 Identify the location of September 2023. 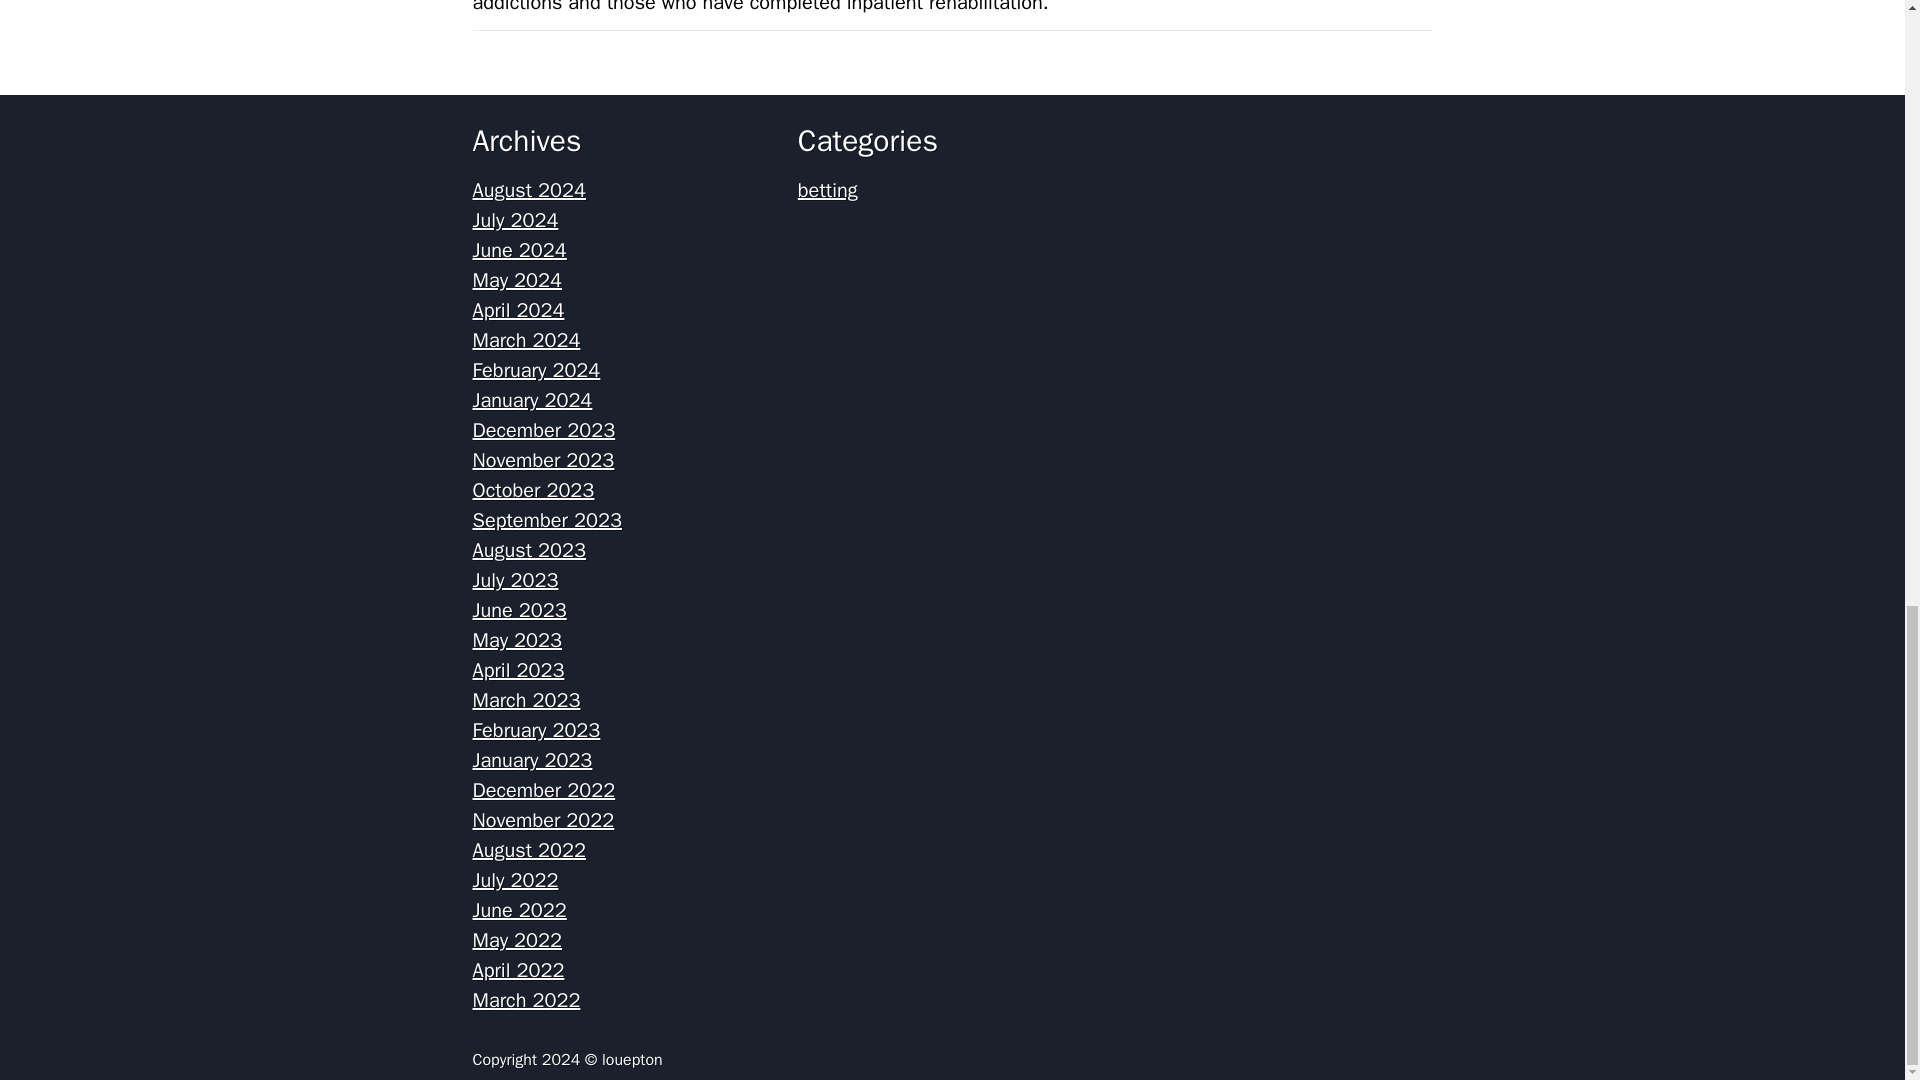
(546, 520).